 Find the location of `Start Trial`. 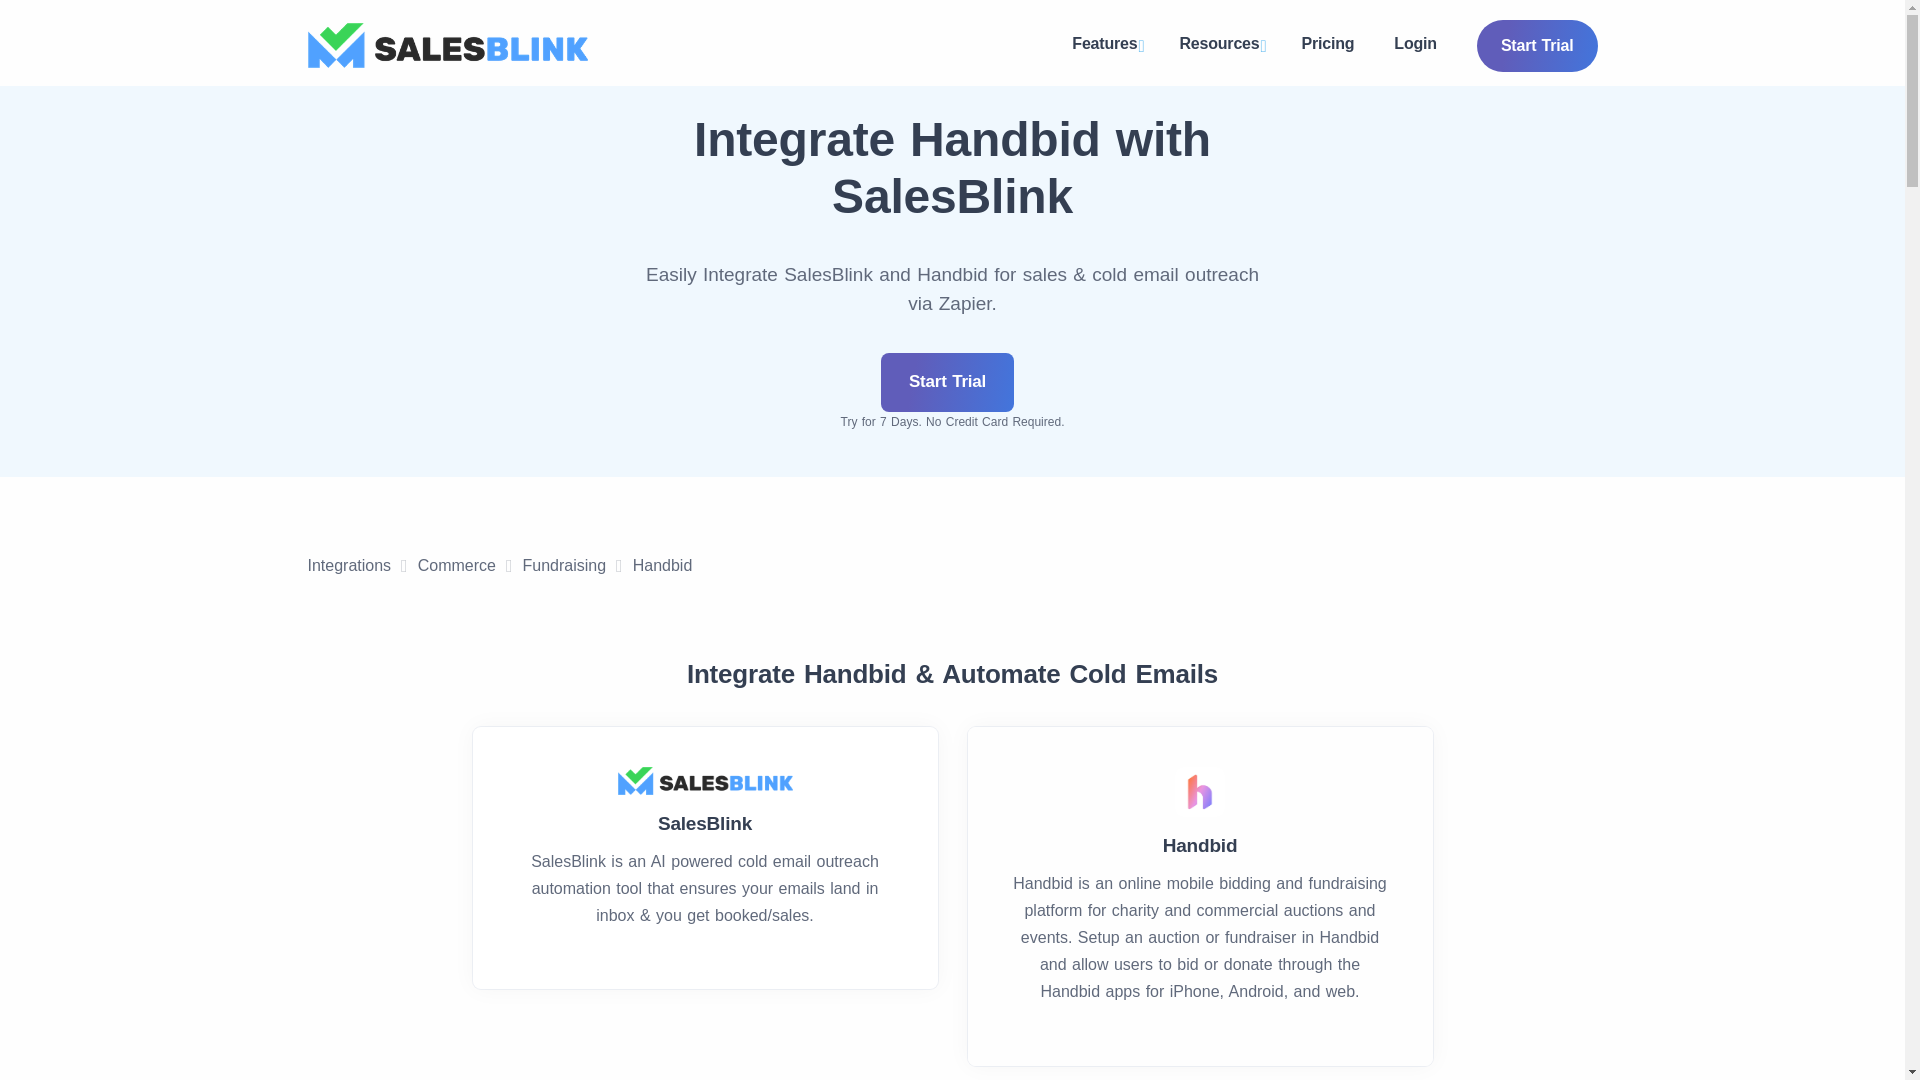

Start Trial is located at coordinates (947, 382).